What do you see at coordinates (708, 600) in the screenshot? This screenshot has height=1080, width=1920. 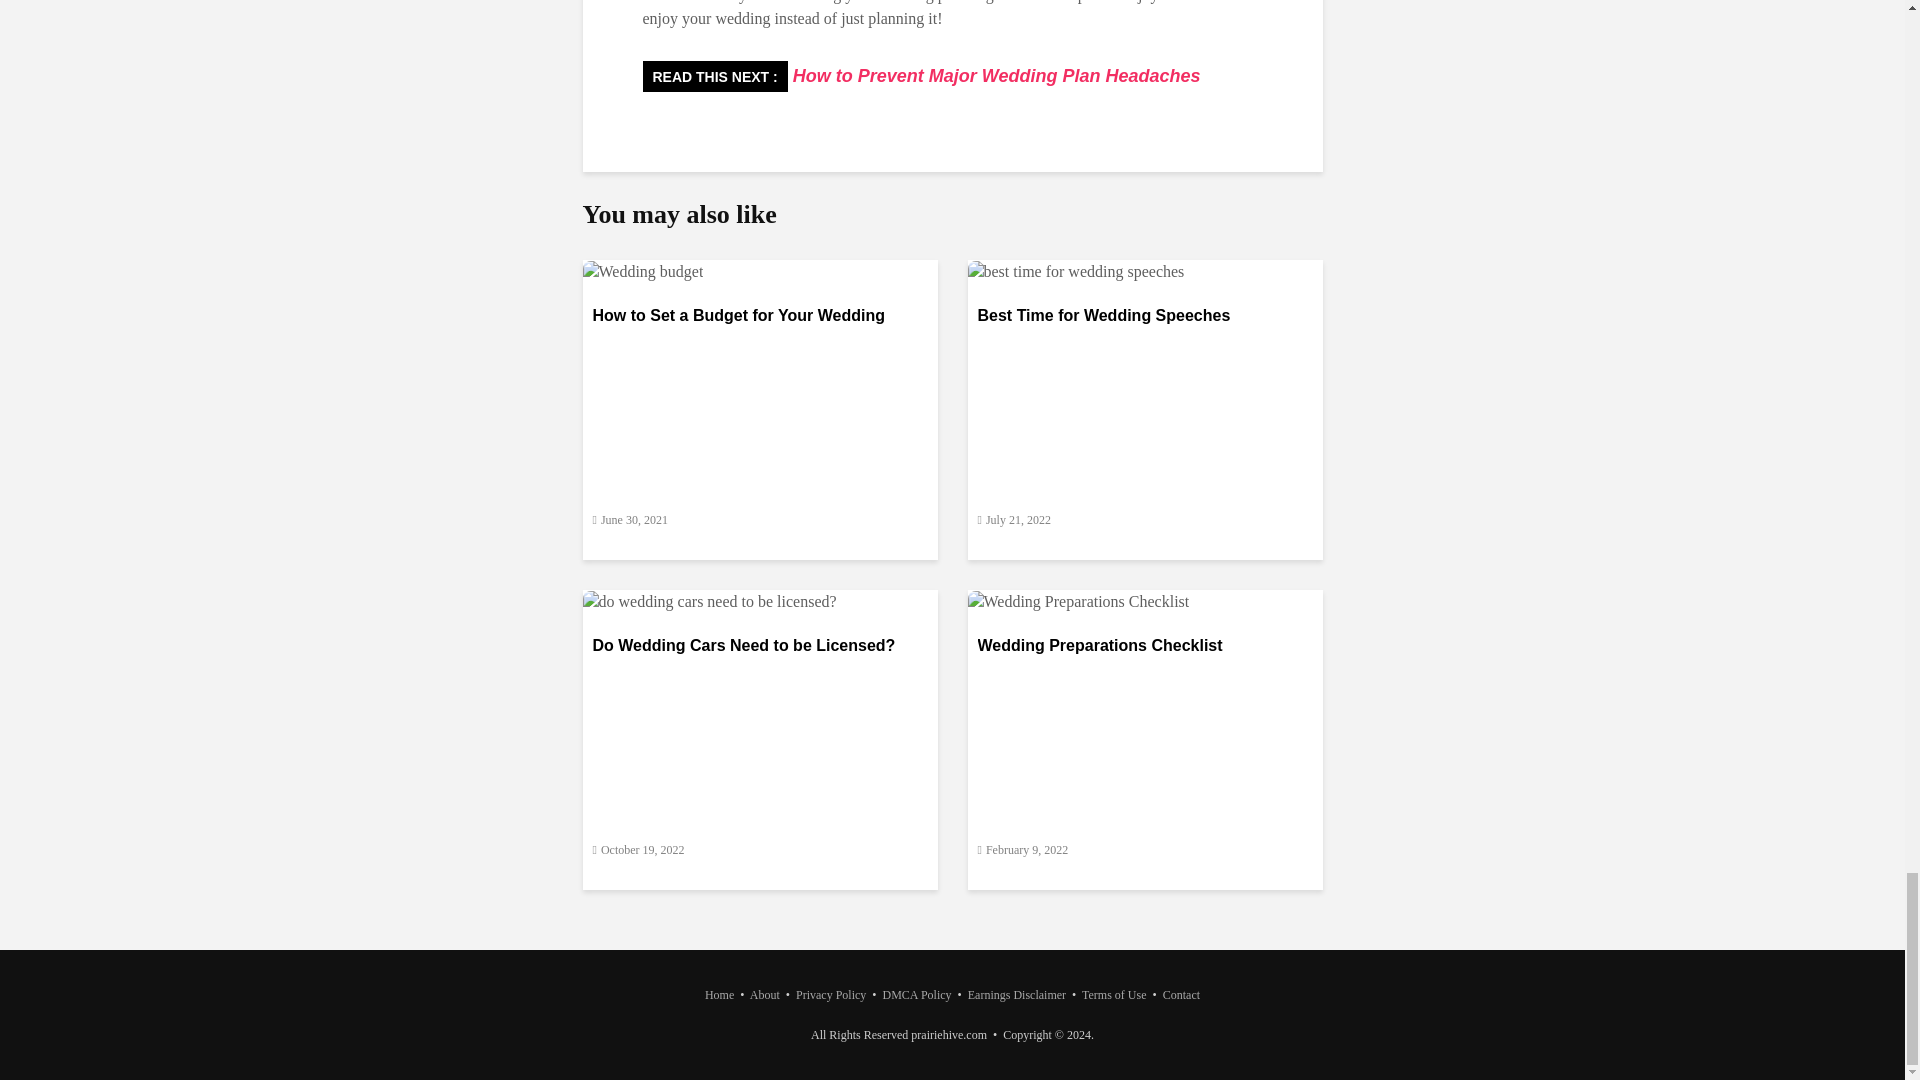 I see `Do Wedding Cars Need to be Licensed?` at bounding box center [708, 600].